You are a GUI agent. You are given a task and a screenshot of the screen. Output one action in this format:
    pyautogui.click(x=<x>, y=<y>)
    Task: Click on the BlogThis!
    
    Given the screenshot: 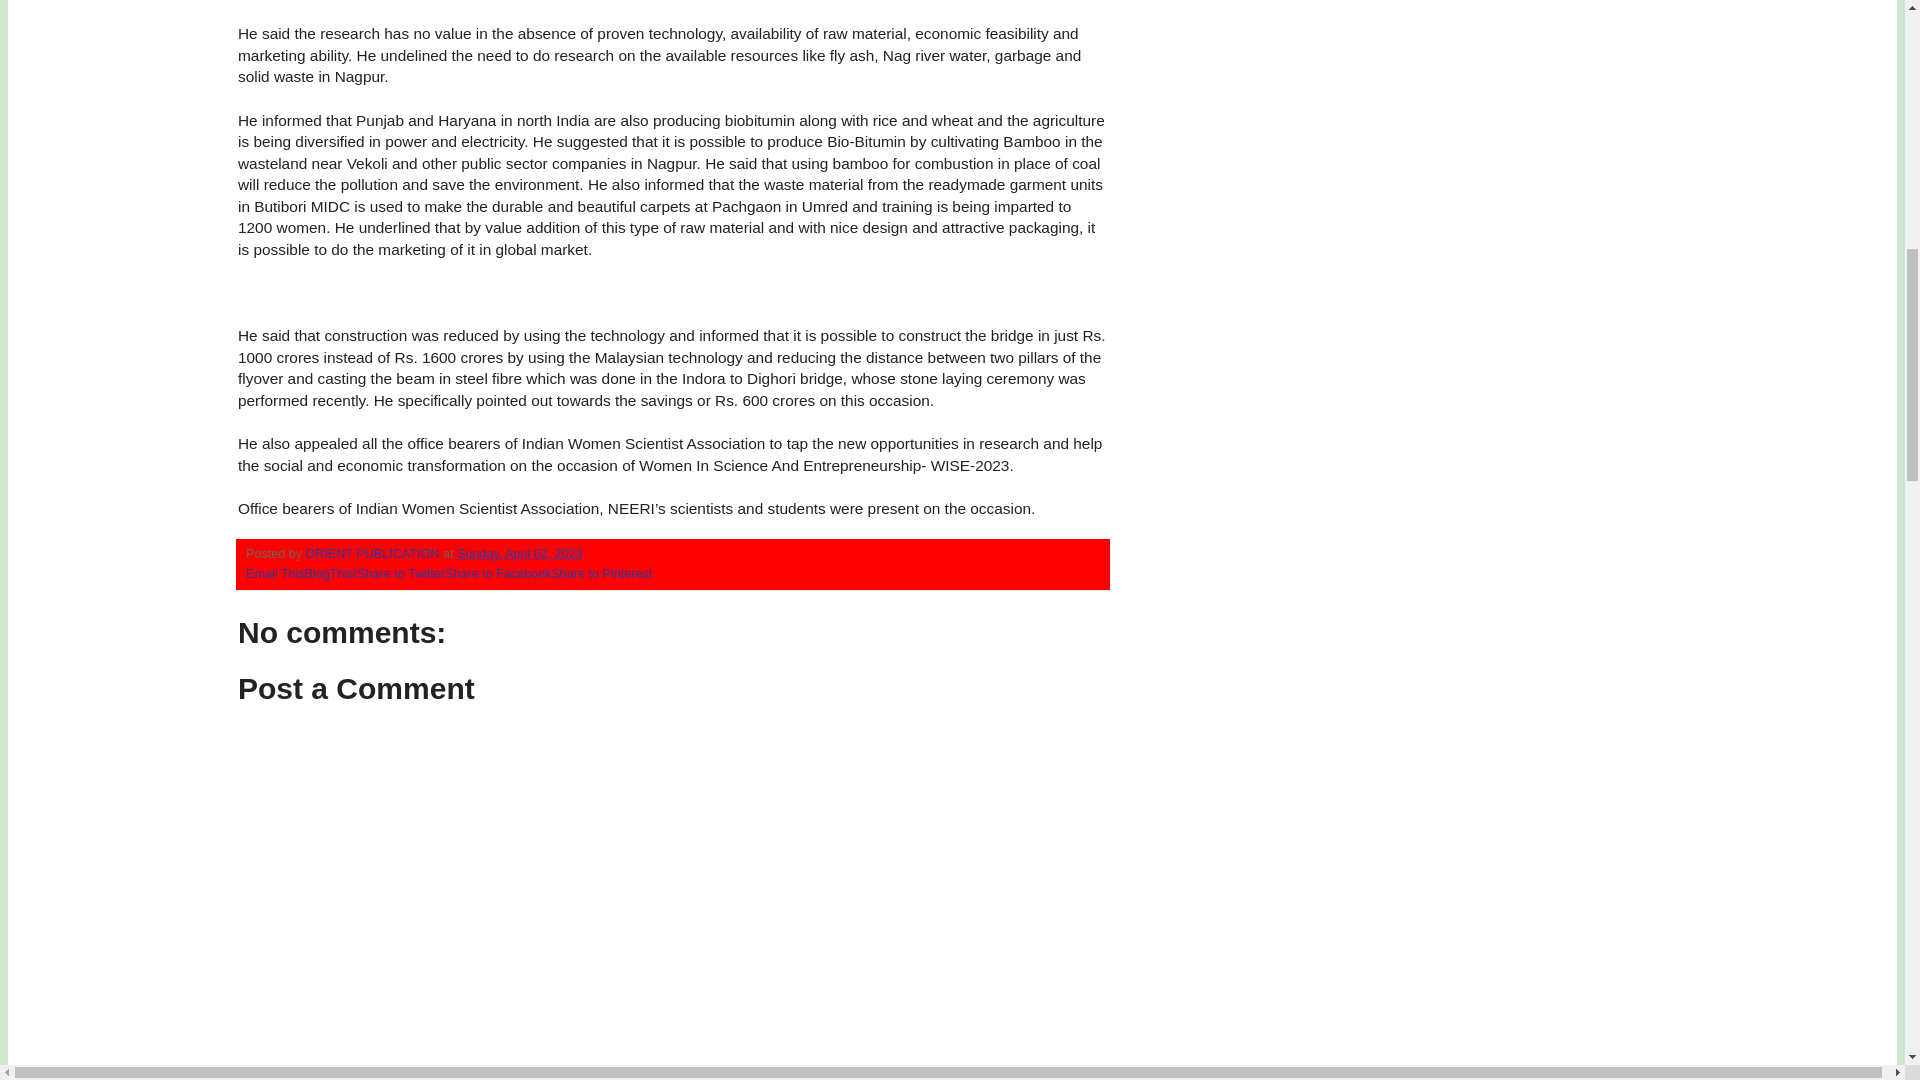 What is the action you would take?
    pyautogui.click(x=331, y=574)
    